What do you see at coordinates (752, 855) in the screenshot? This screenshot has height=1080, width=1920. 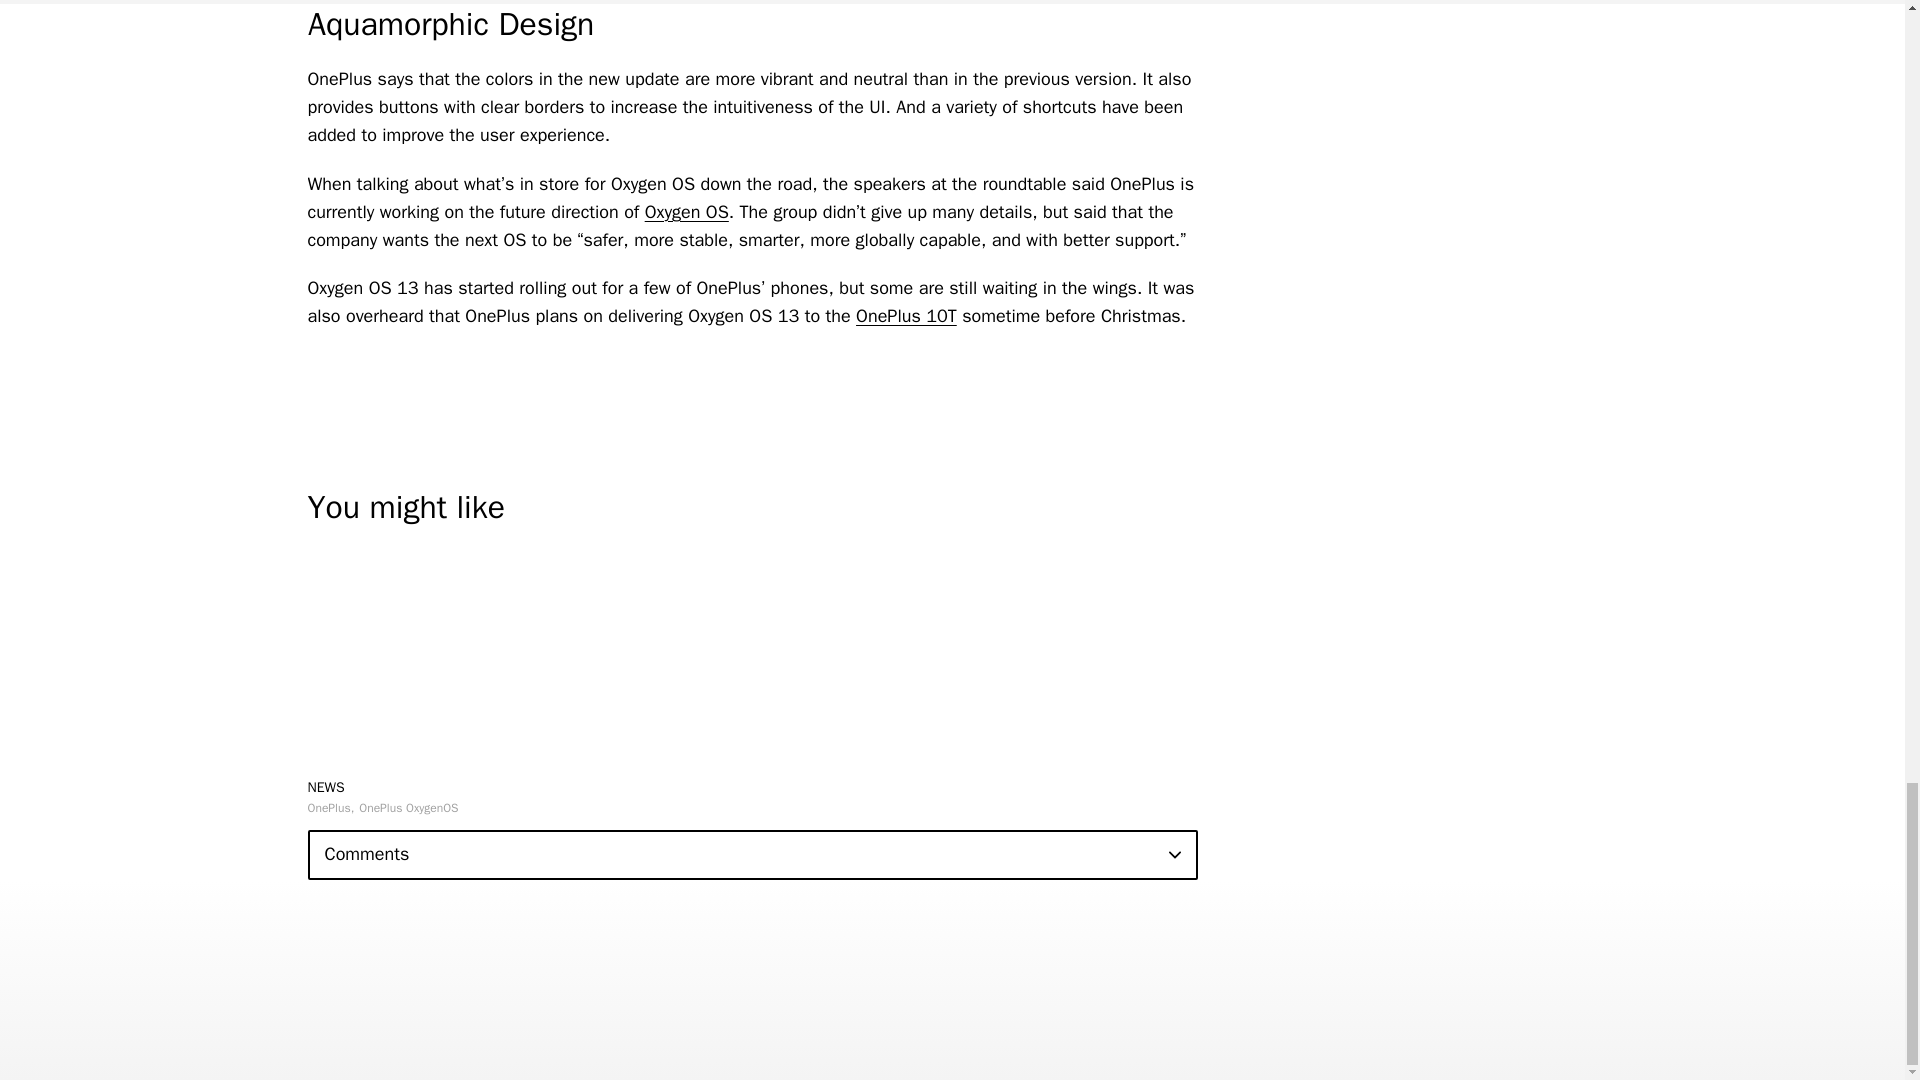 I see `Comments` at bounding box center [752, 855].